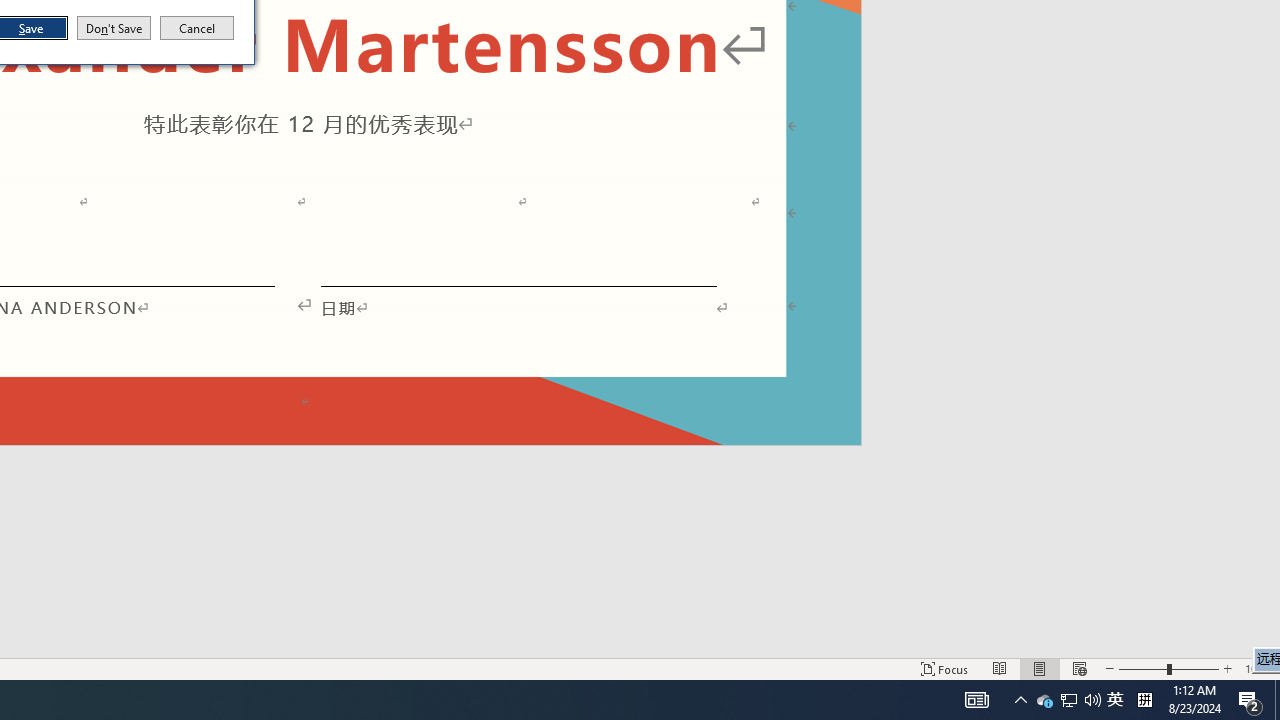 This screenshot has height=720, width=1280. What do you see at coordinates (1000, 668) in the screenshot?
I see `Read Mode` at bounding box center [1000, 668].